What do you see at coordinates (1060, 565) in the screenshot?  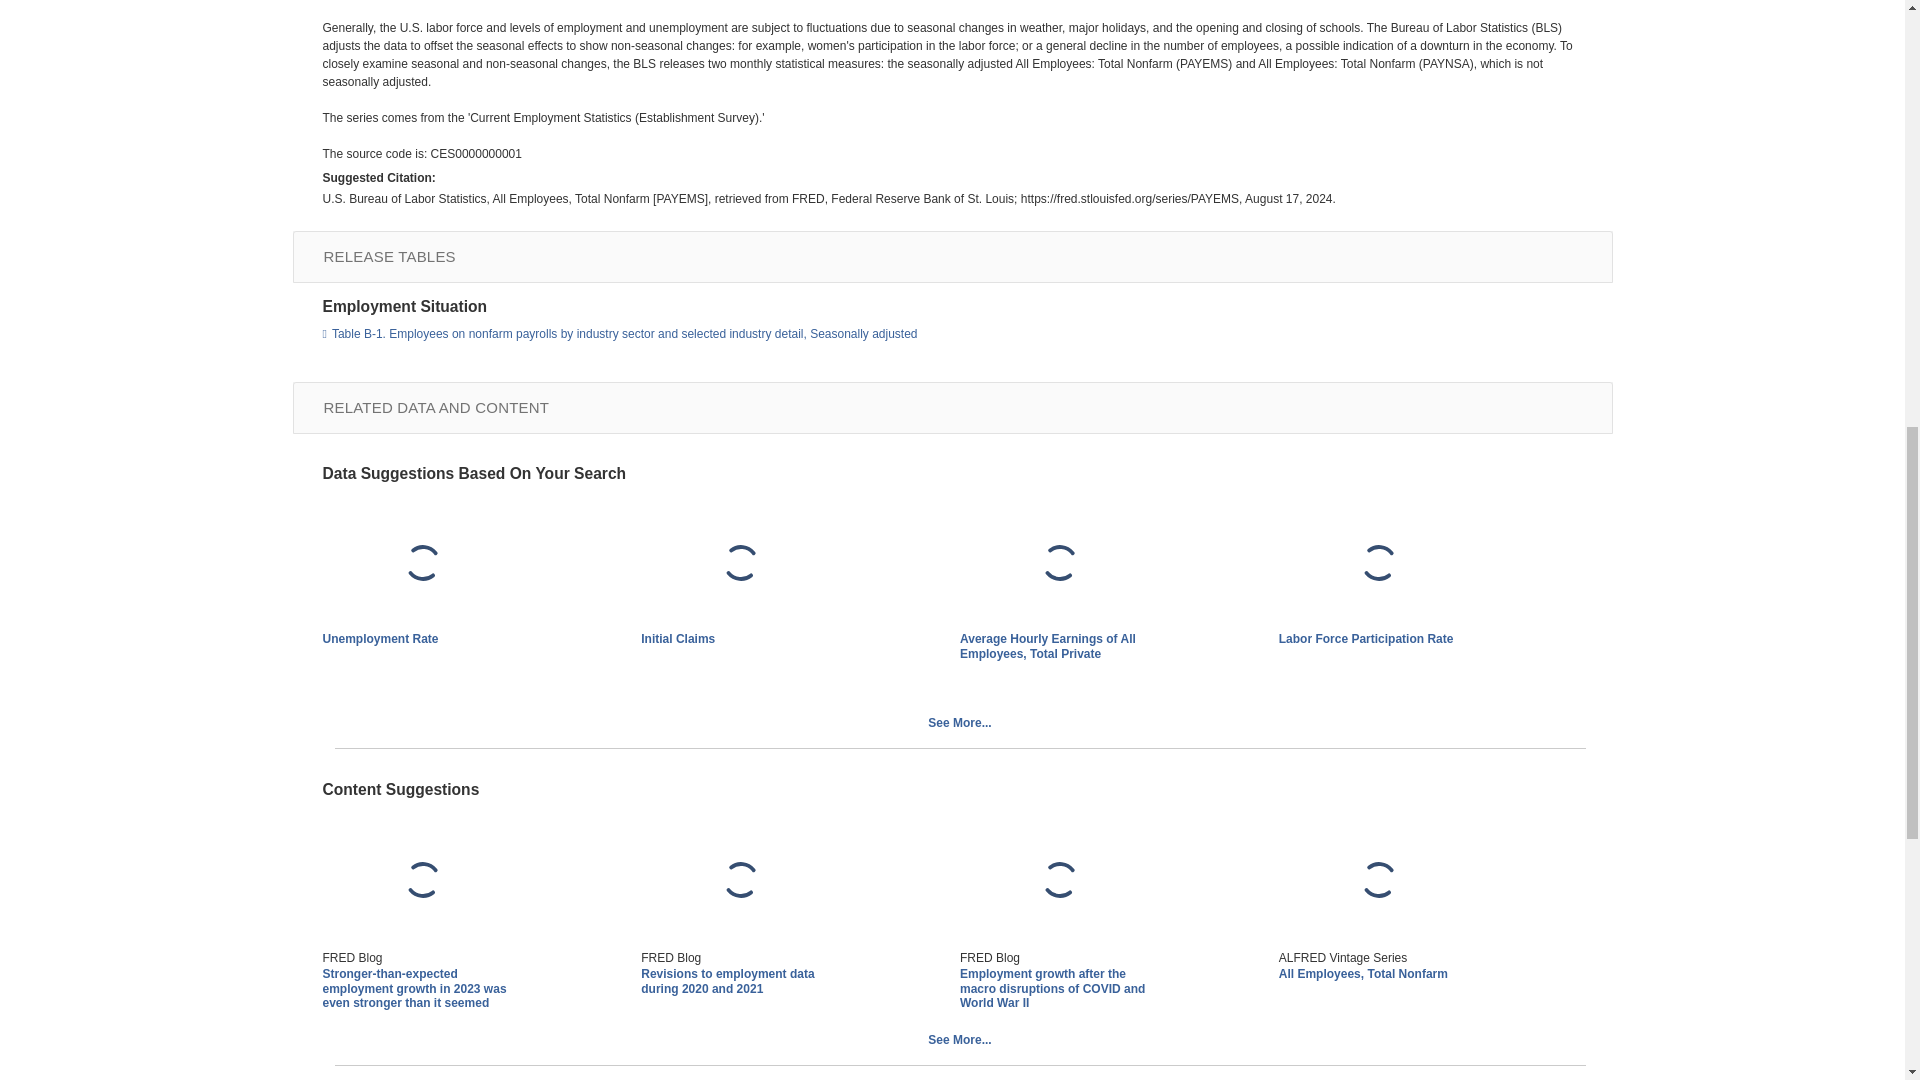 I see `Average Hourly Earnings of All Employees, Total Private` at bounding box center [1060, 565].